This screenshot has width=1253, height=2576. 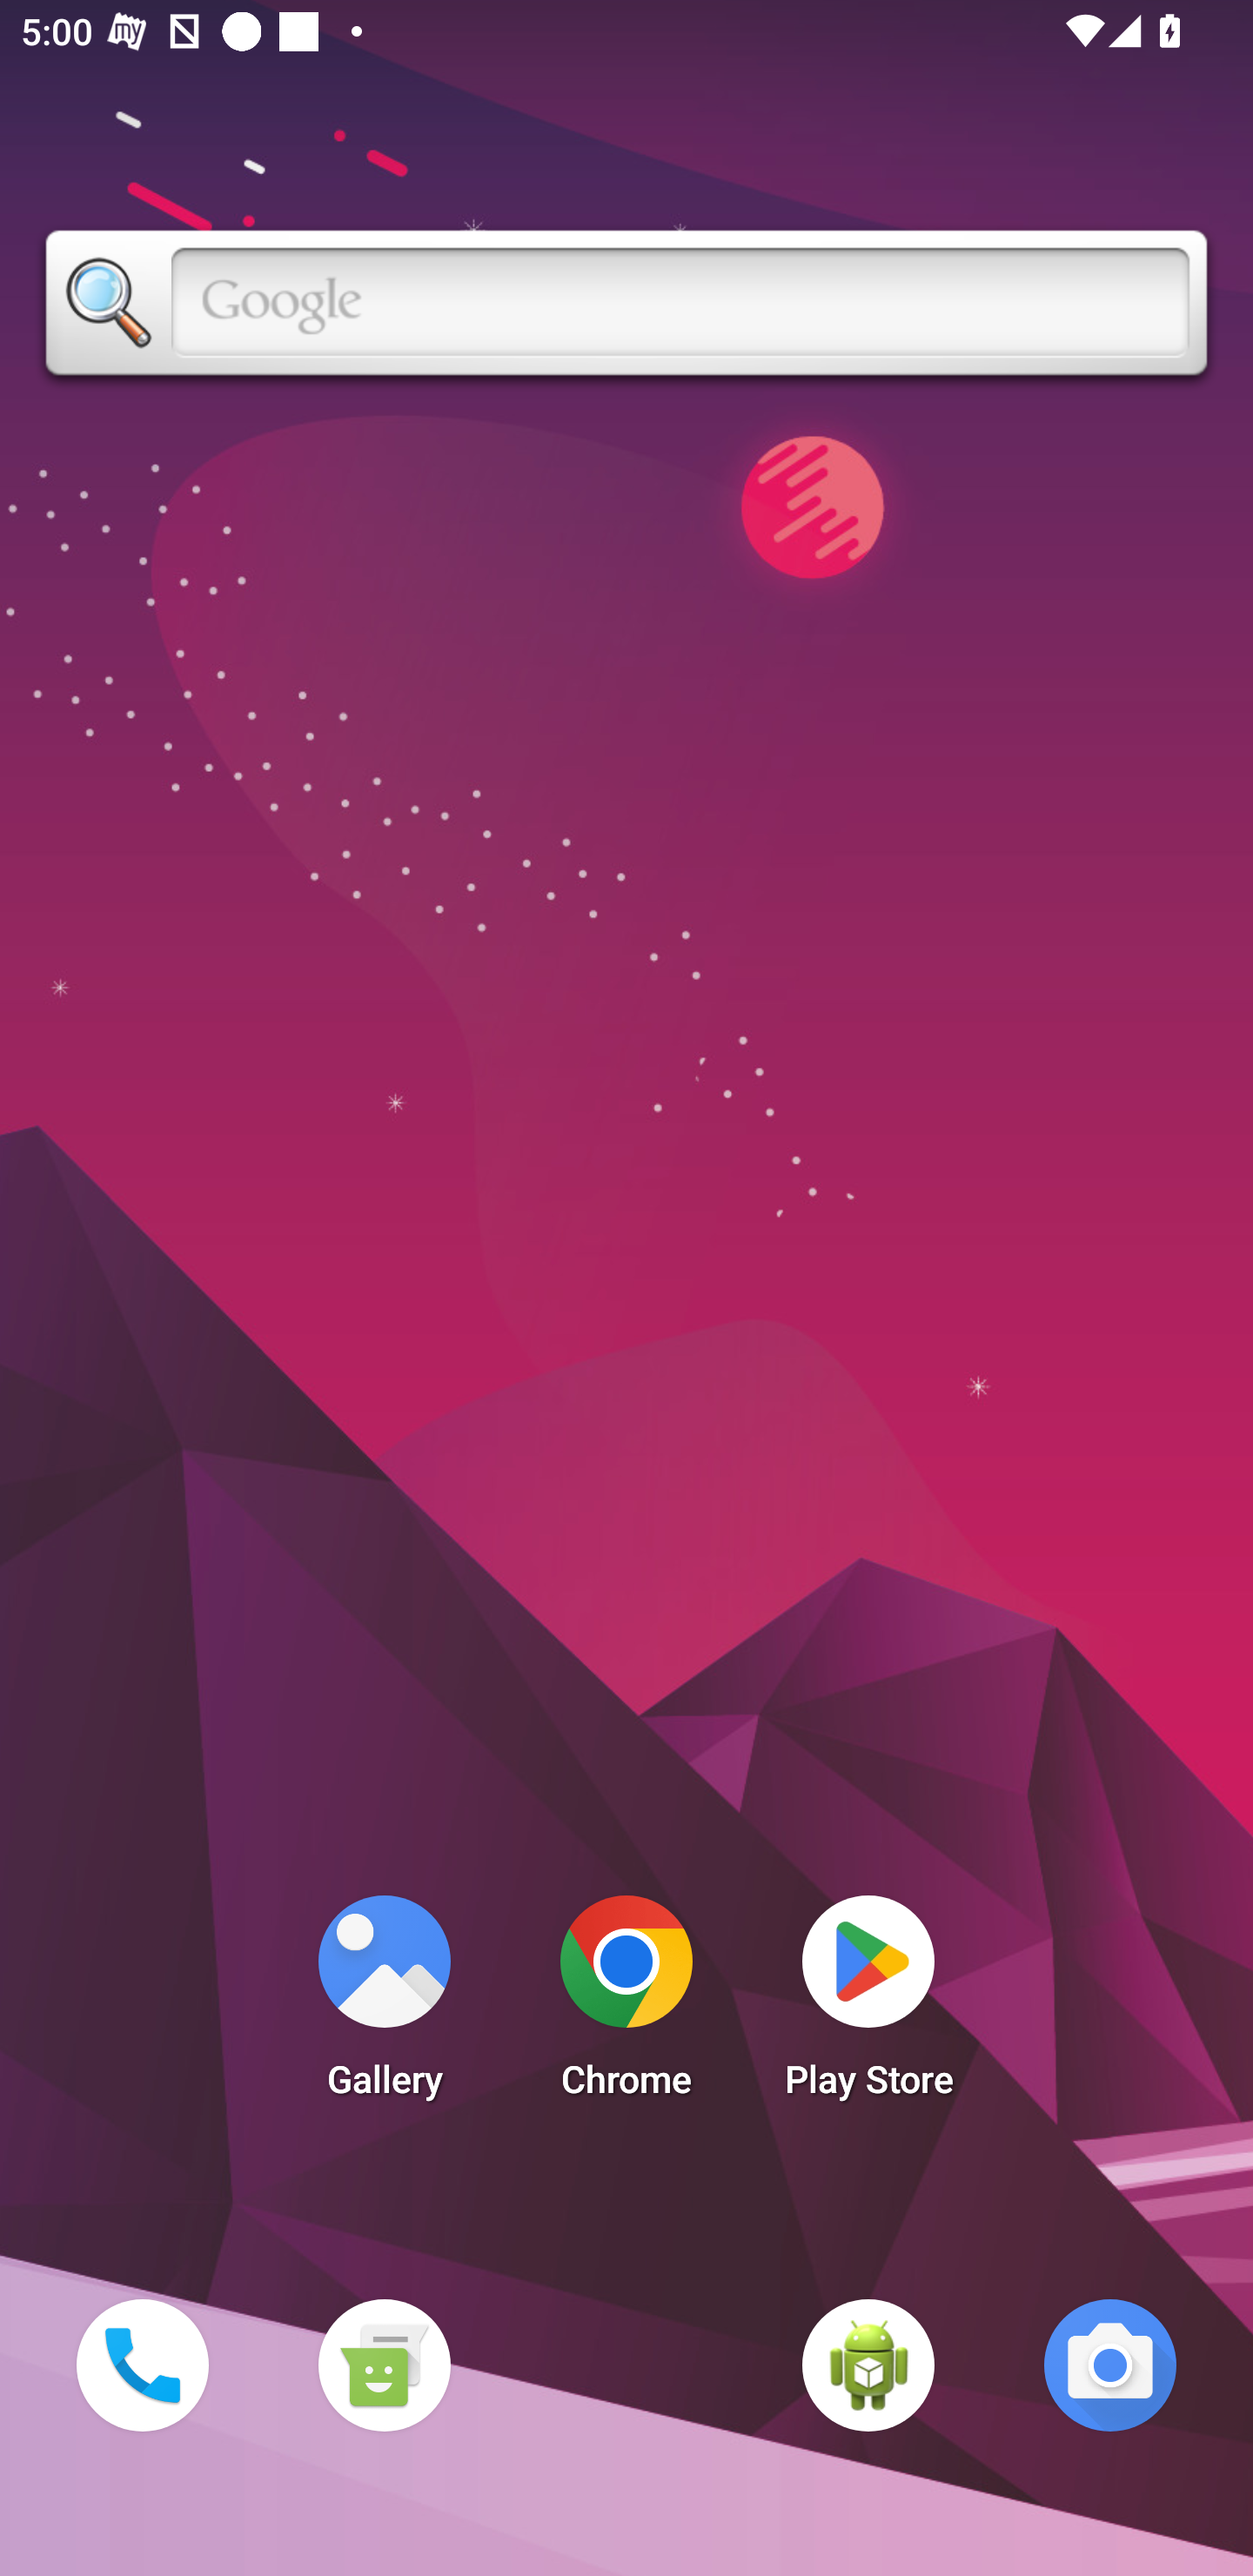 What do you see at coordinates (868, 2005) in the screenshot?
I see `Play Store` at bounding box center [868, 2005].